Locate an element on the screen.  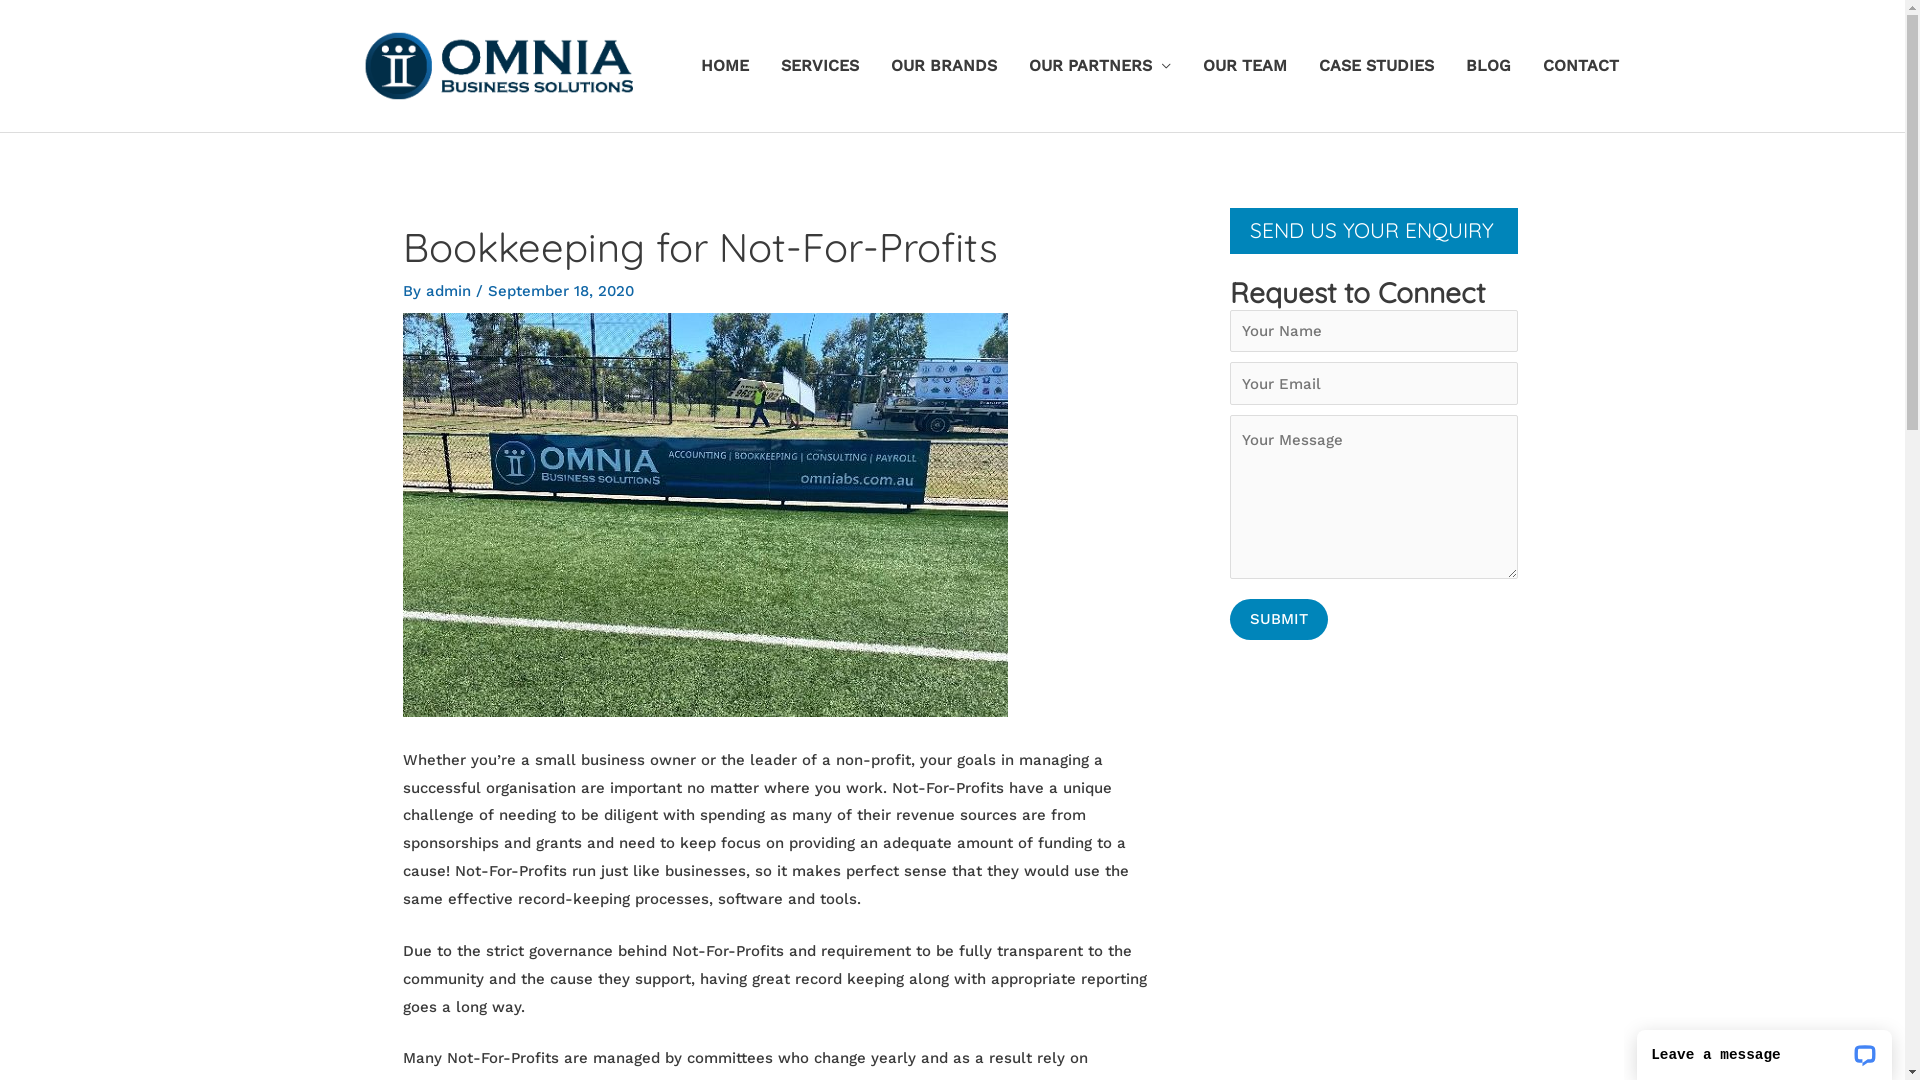
SERVICES is located at coordinates (819, 66).